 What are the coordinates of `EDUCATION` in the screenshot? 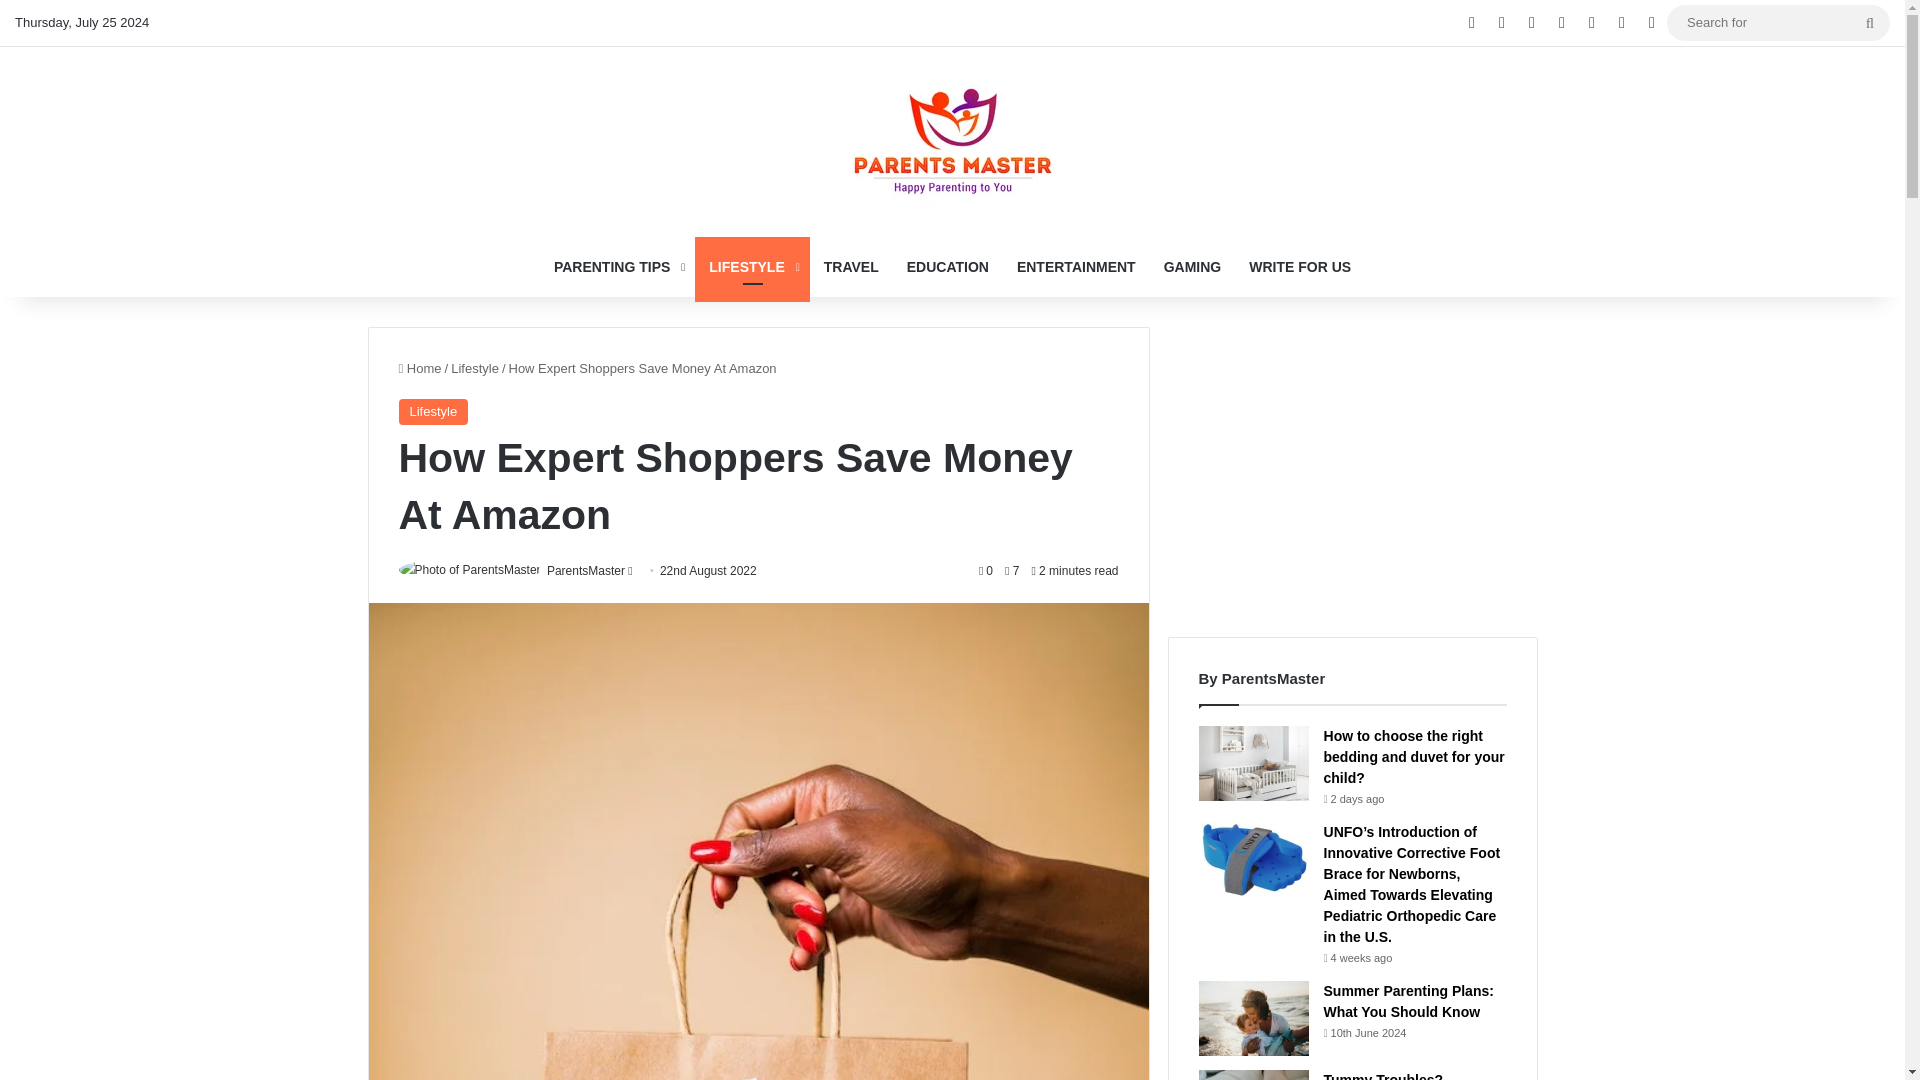 It's located at (947, 266).